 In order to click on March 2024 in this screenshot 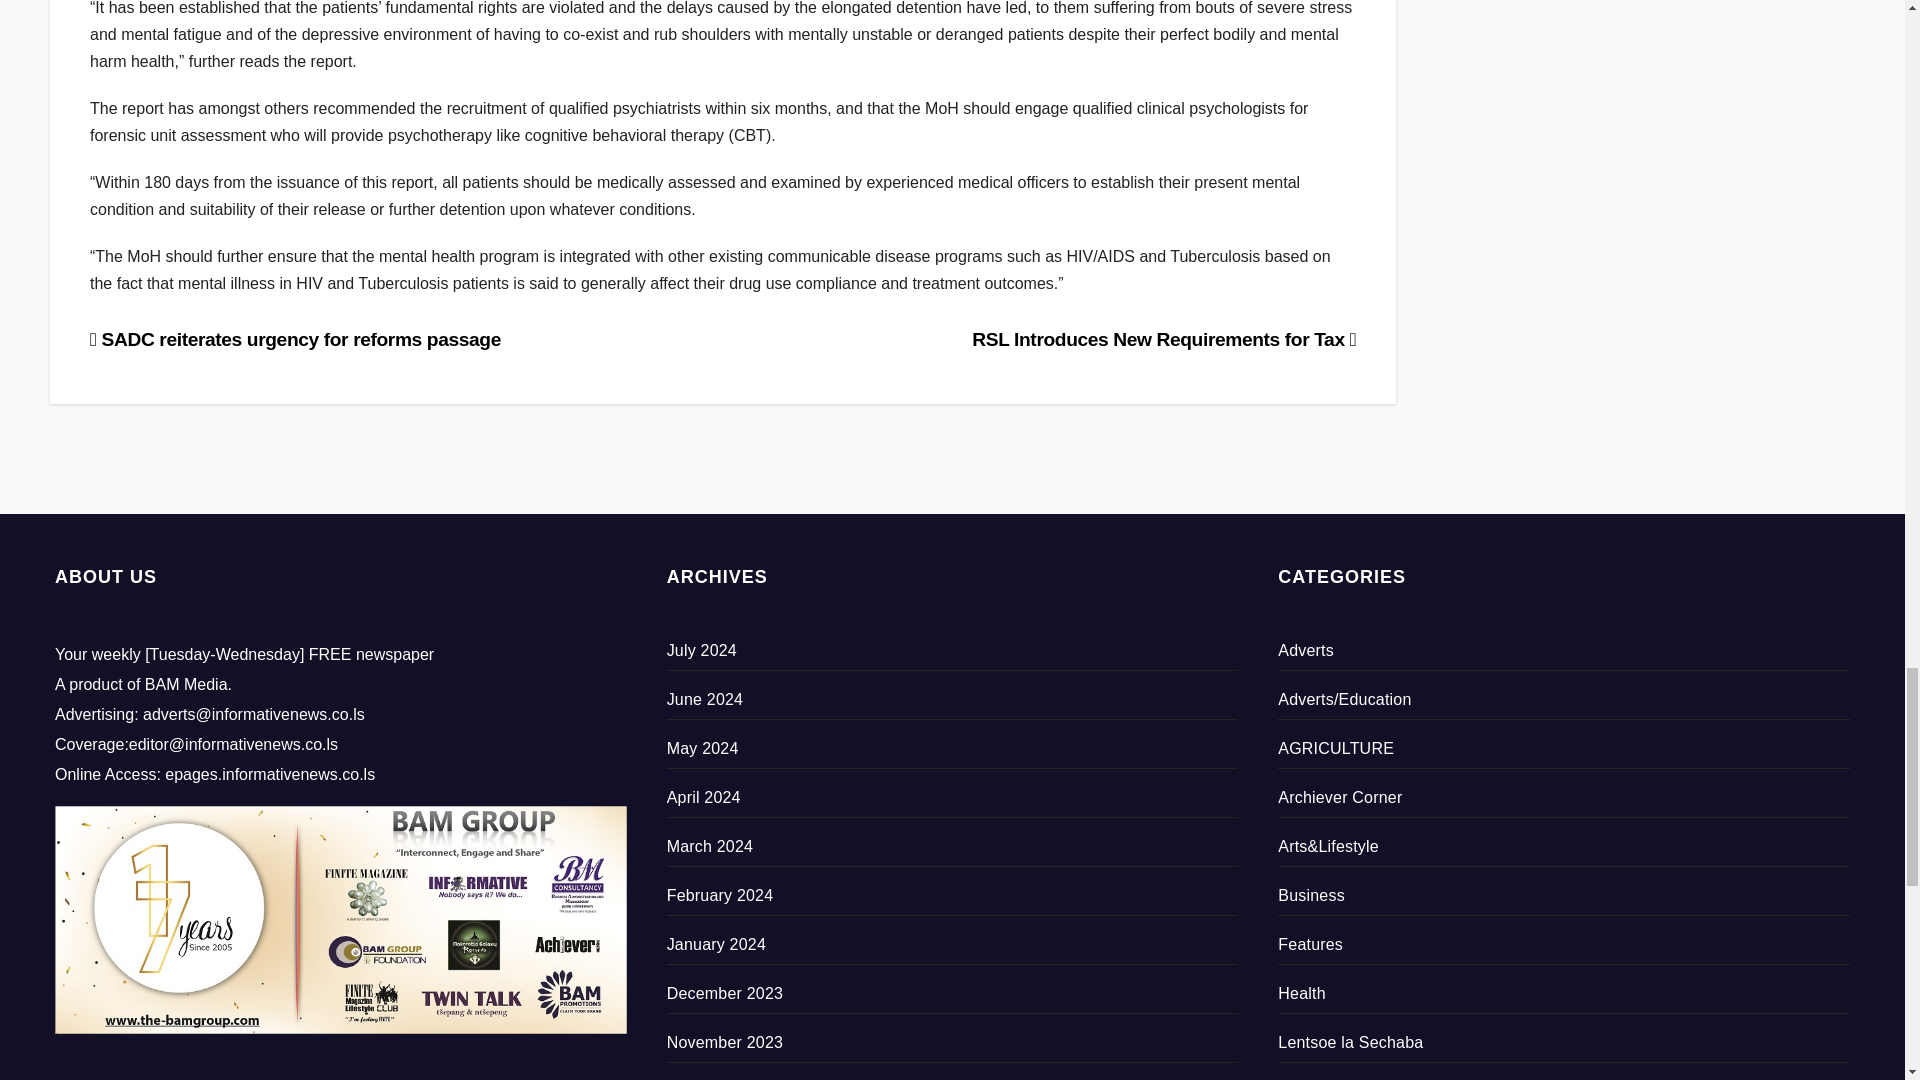, I will do `click(710, 846)`.